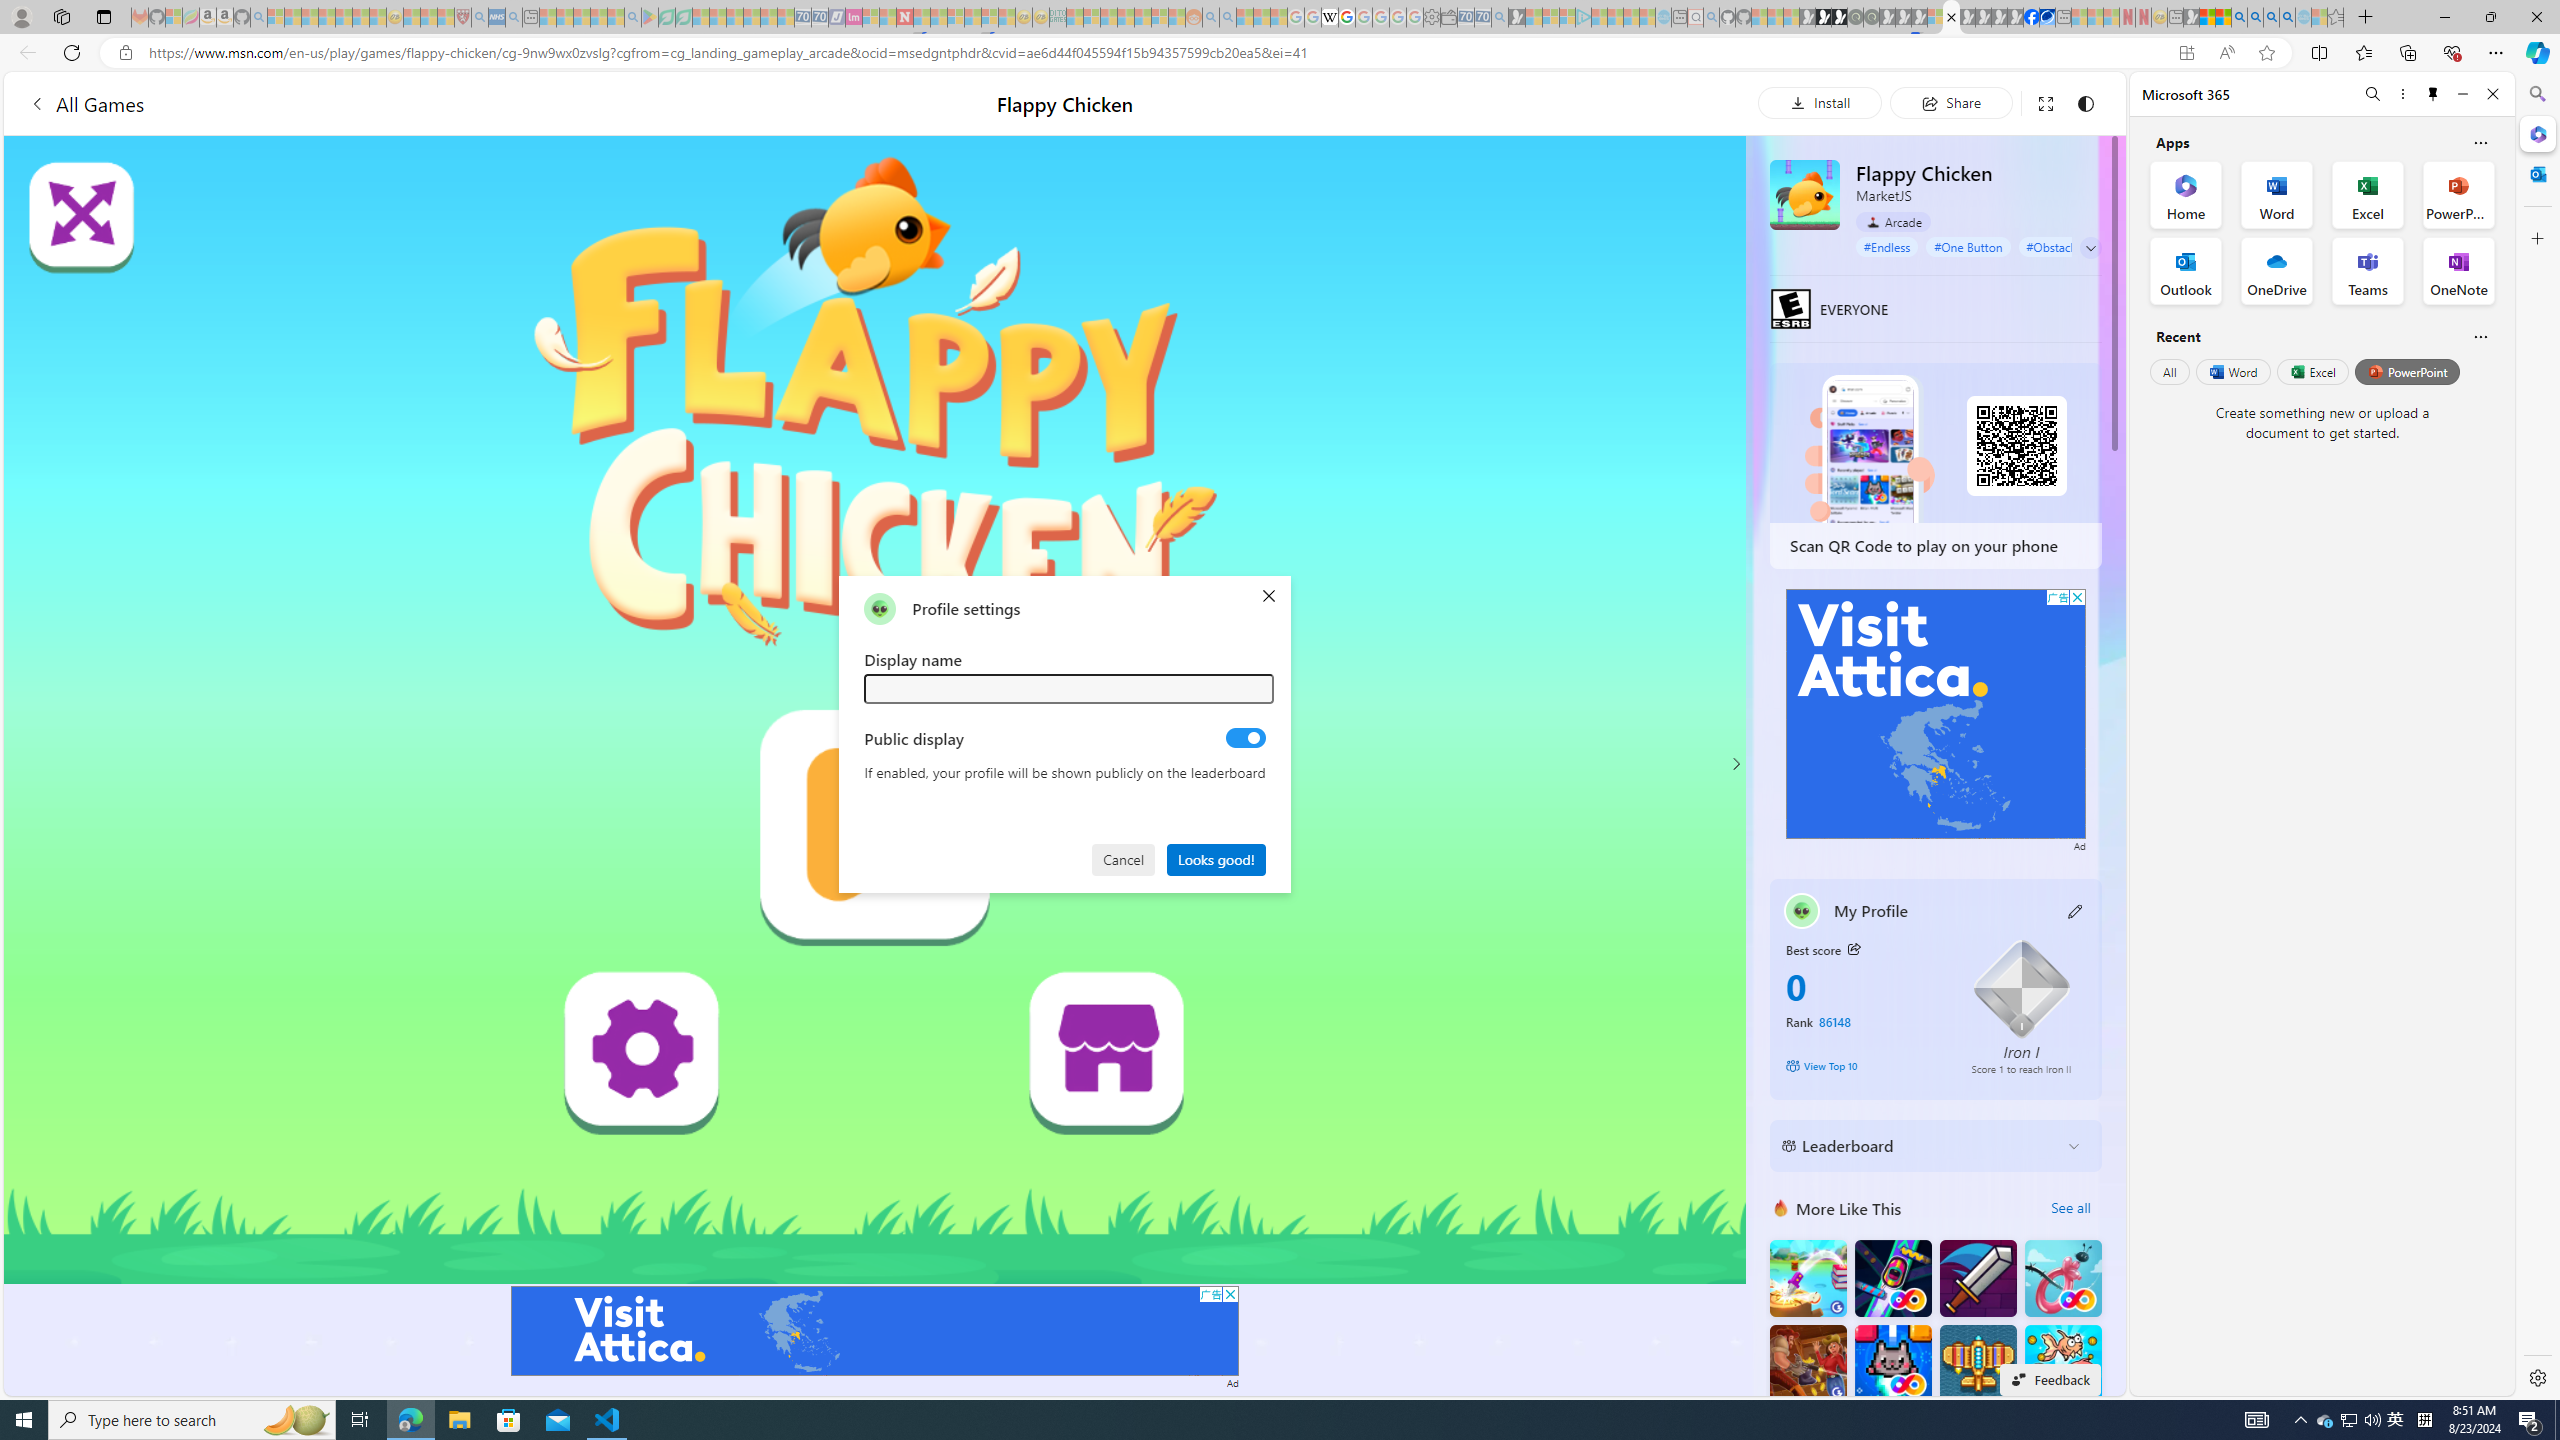  What do you see at coordinates (854, 17) in the screenshot?
I see `Jobs - lastminute.com Investor Portal - Sleeping` at bounding box center [854, 17].